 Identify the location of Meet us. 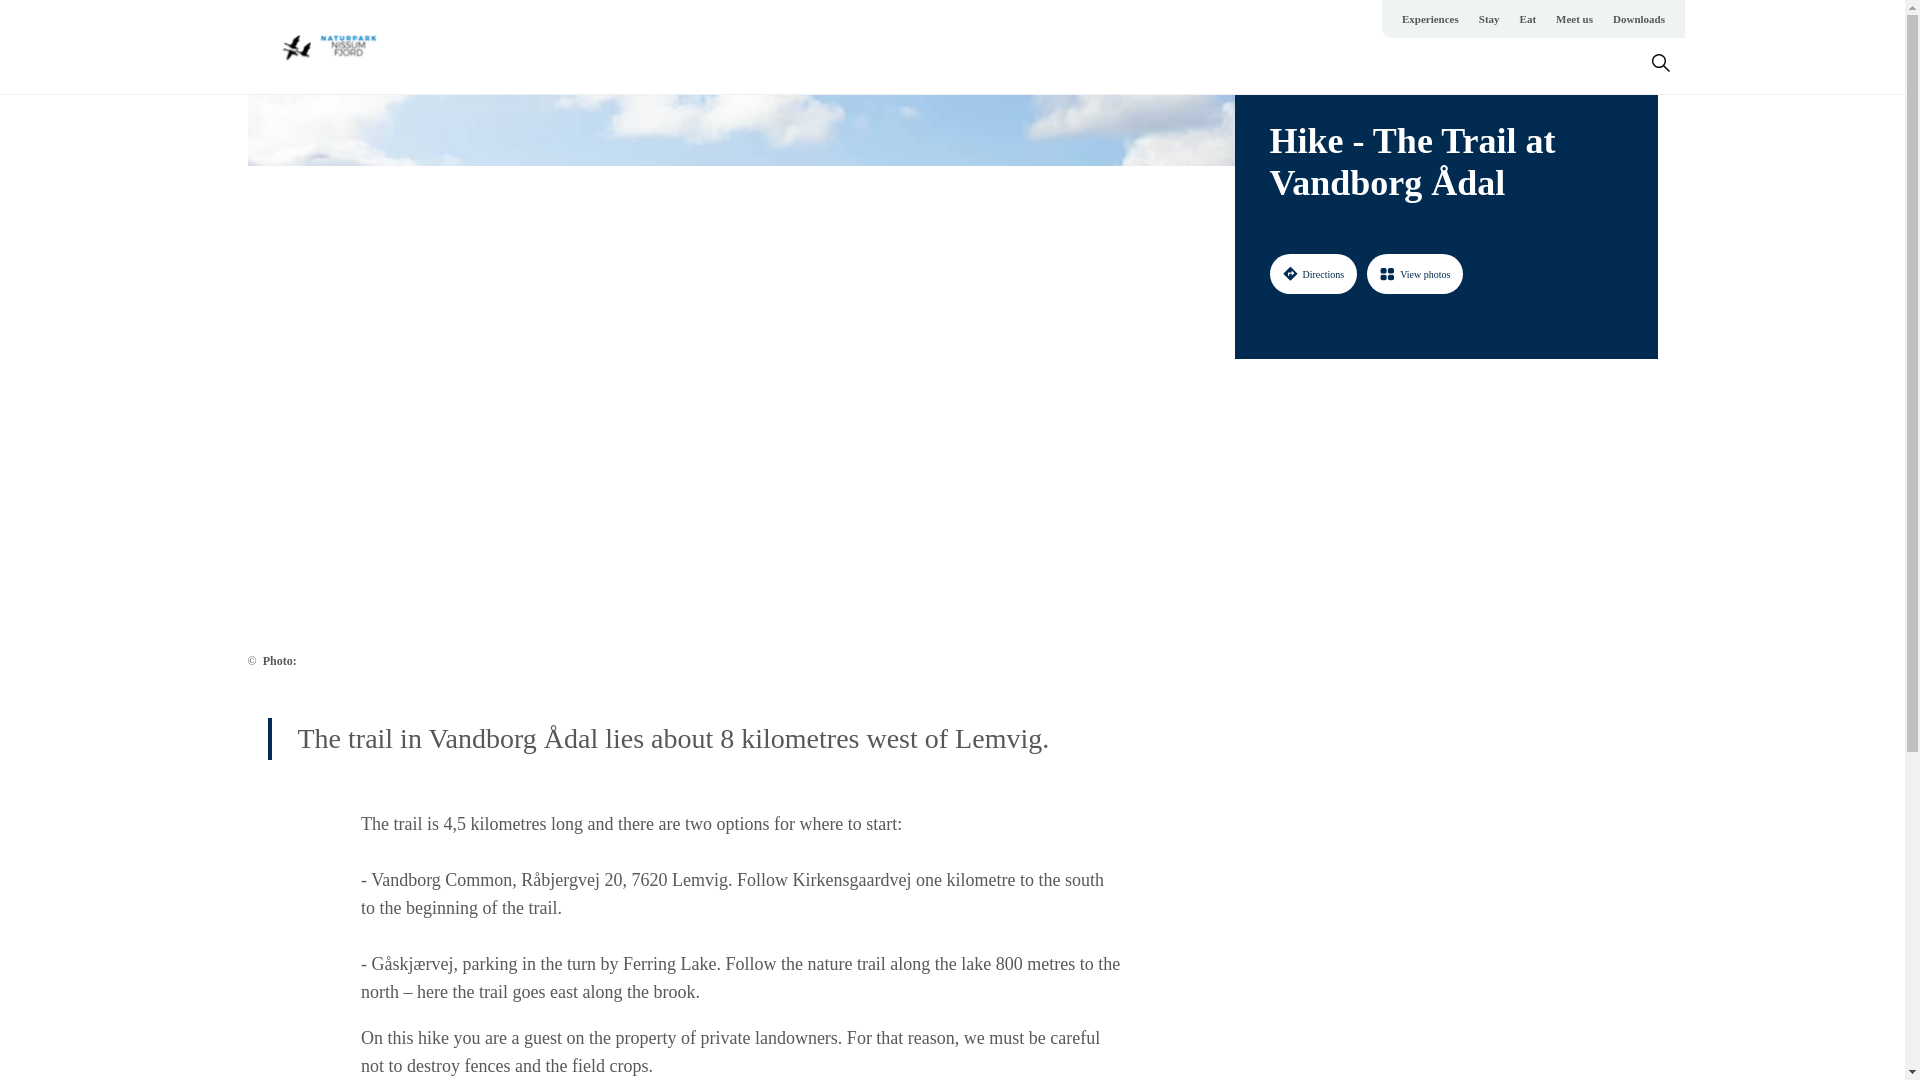
(1574, 18).